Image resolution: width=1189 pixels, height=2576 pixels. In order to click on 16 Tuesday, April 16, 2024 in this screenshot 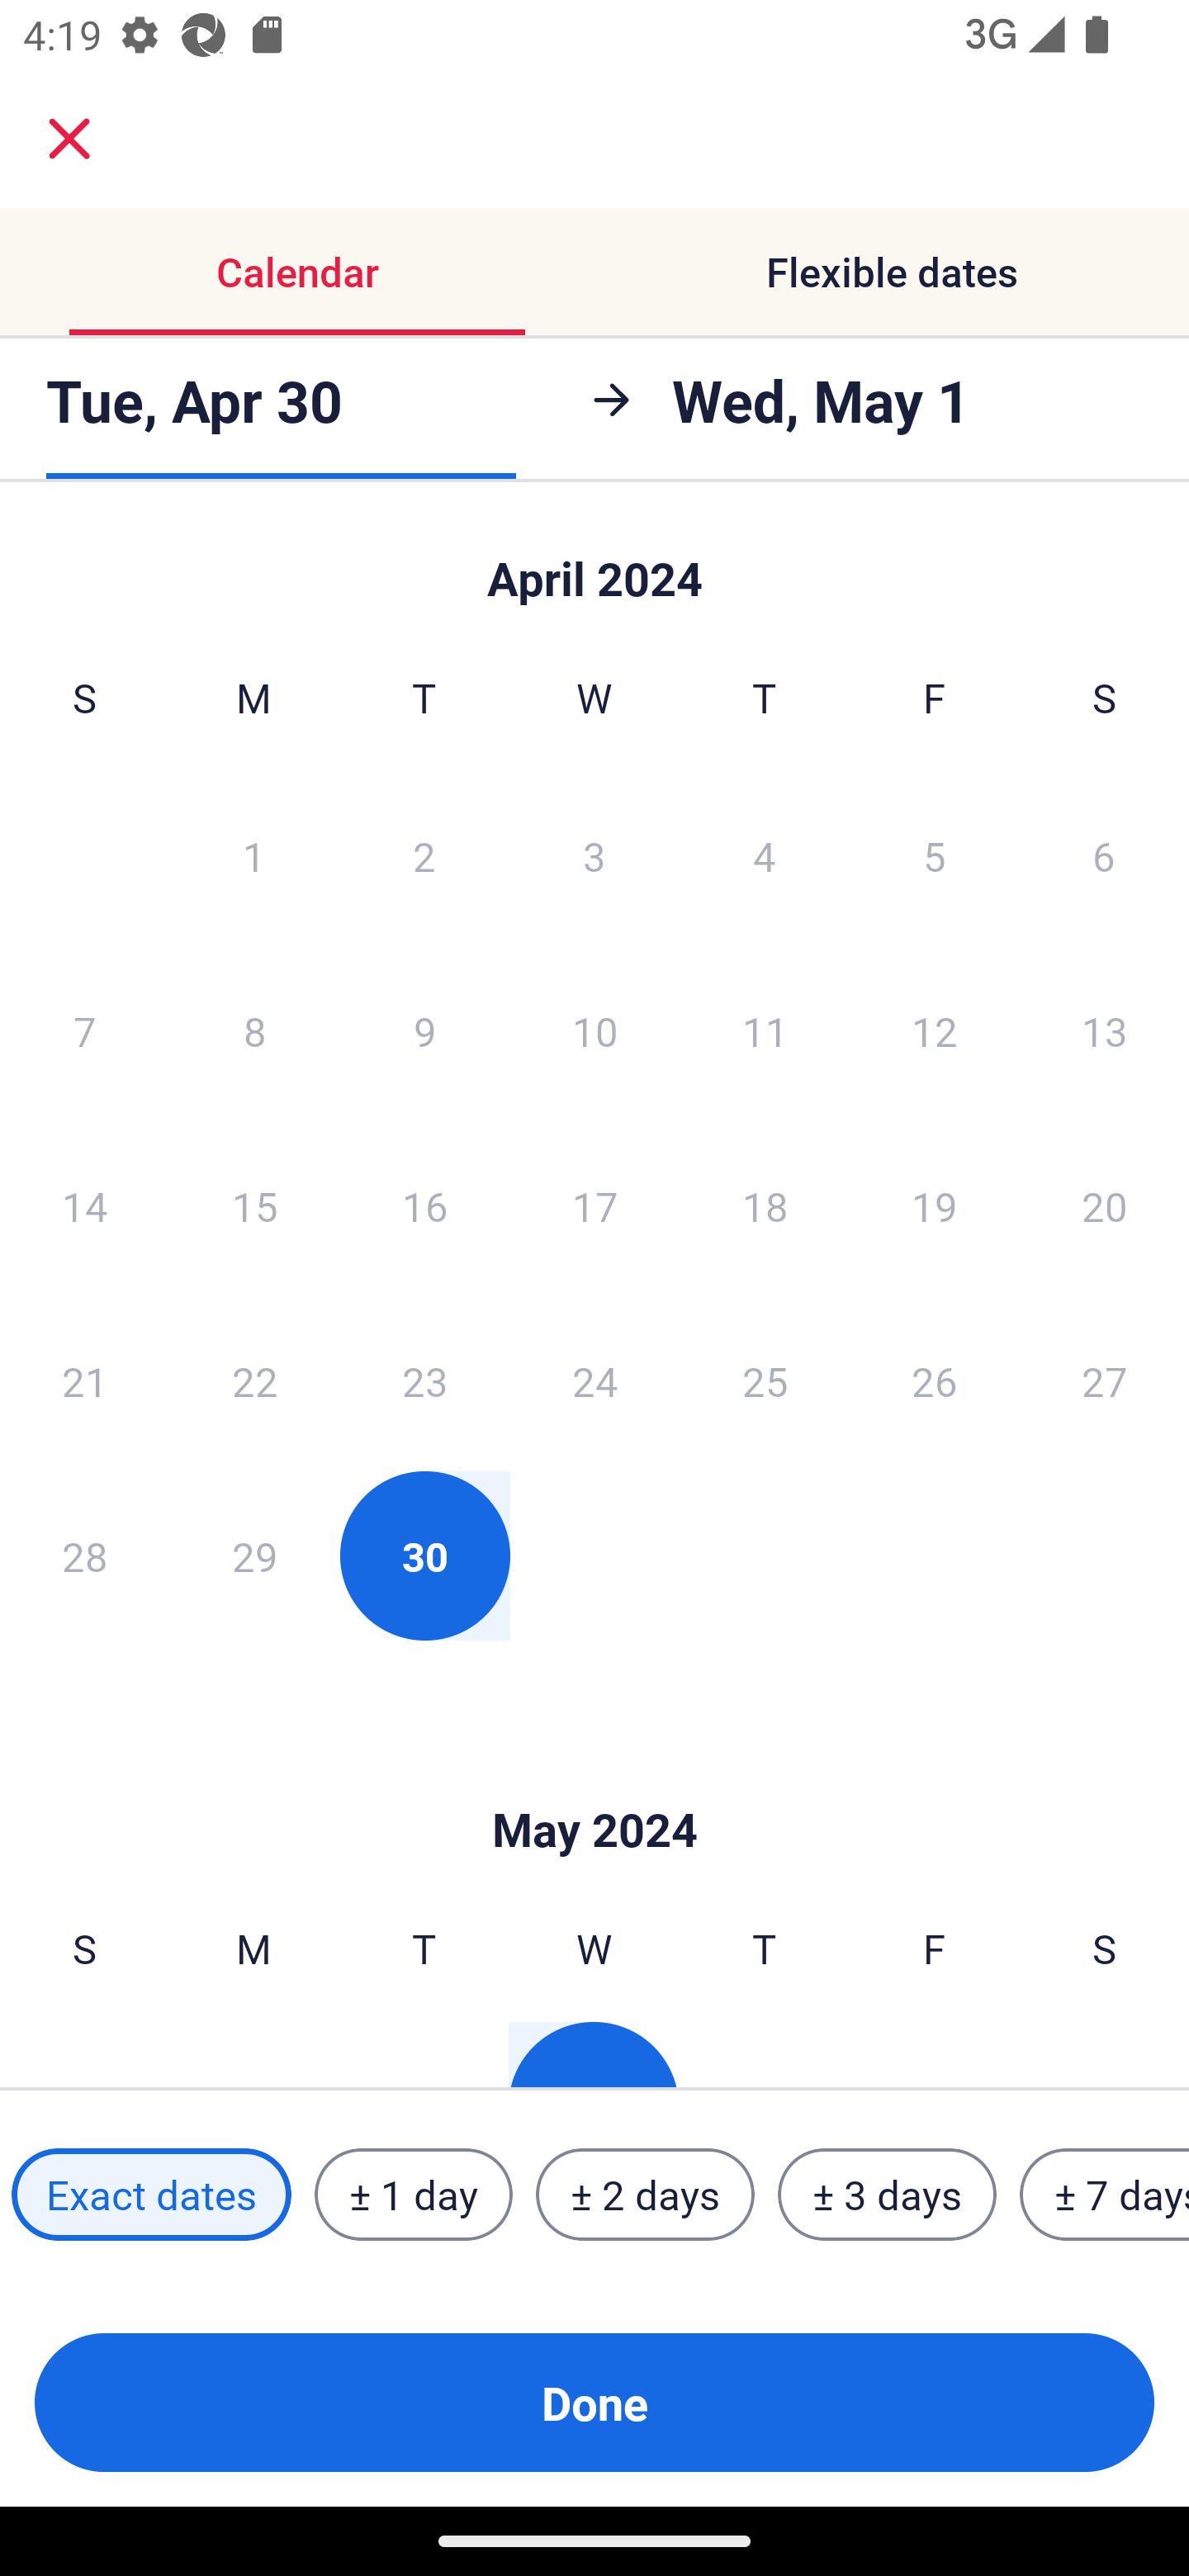, I will do `click(424, 1205)`.